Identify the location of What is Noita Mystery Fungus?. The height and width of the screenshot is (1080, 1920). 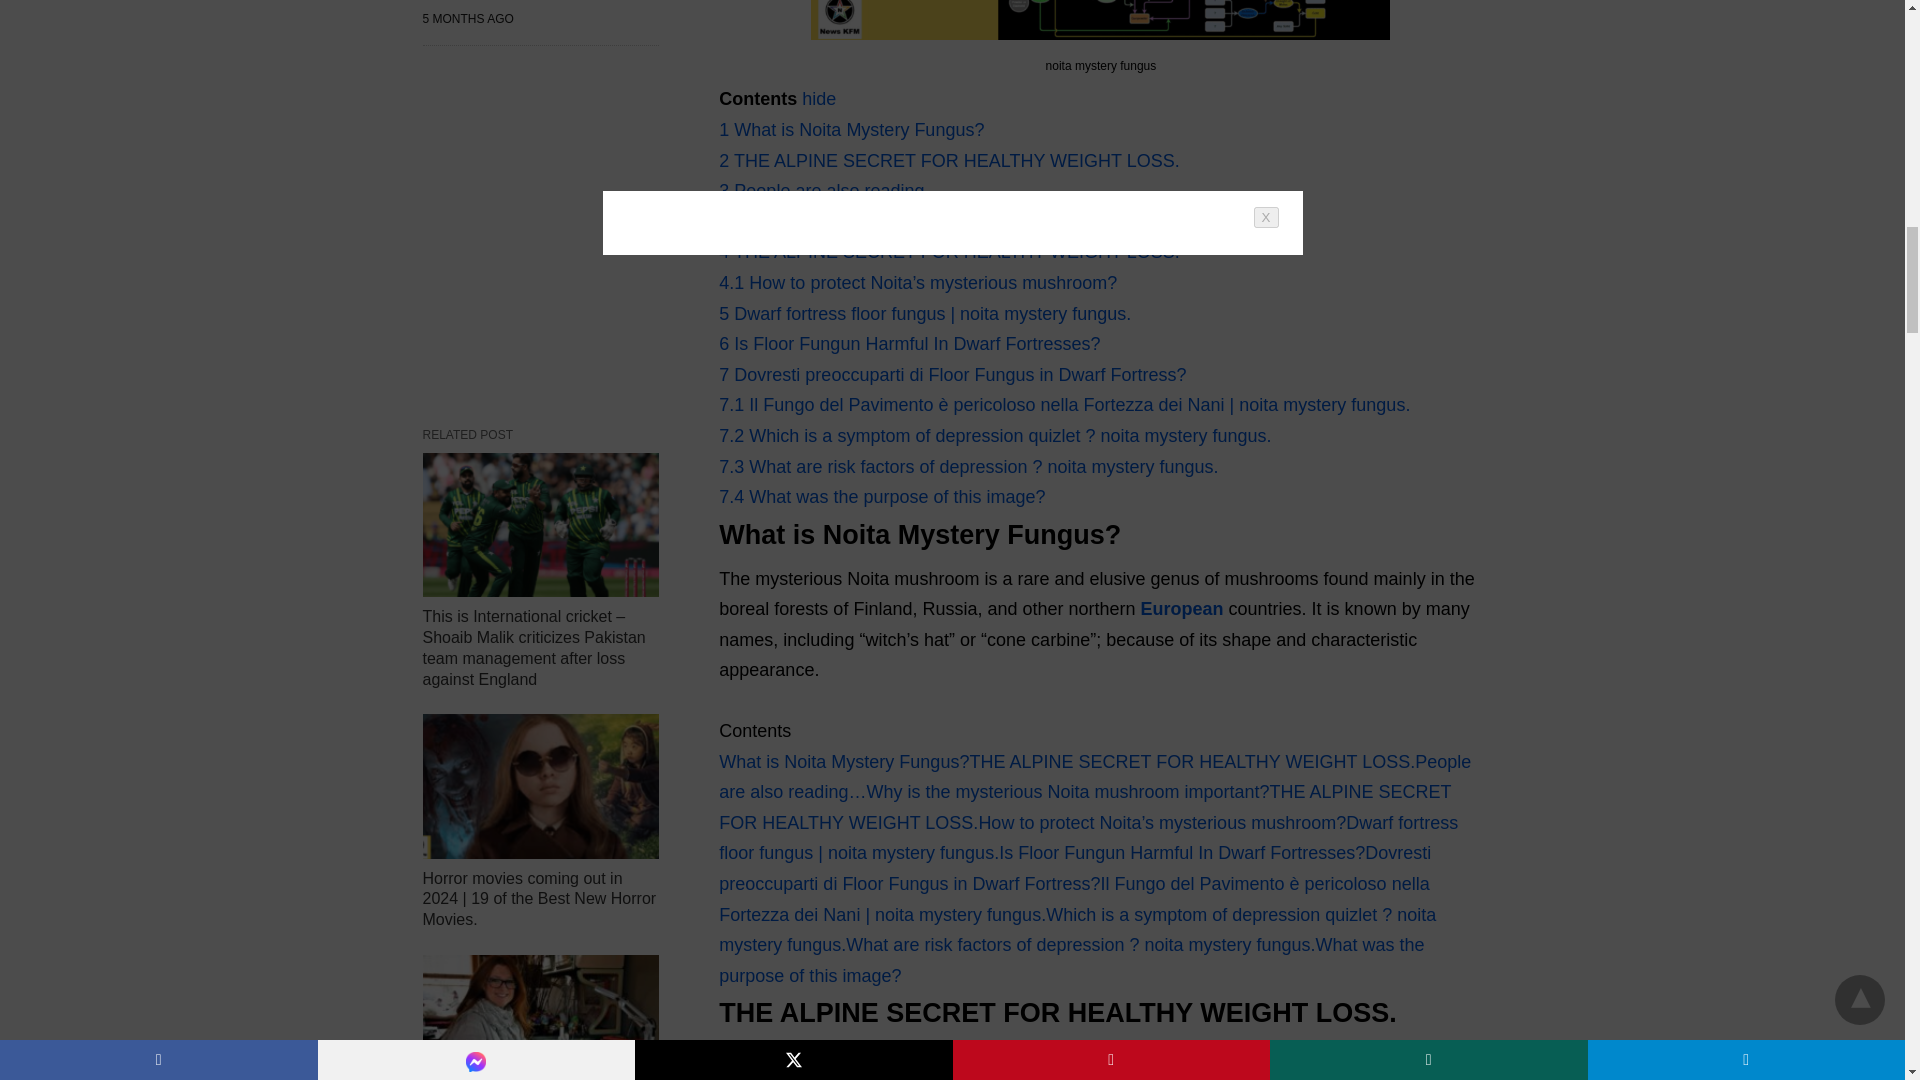
(844, 762).